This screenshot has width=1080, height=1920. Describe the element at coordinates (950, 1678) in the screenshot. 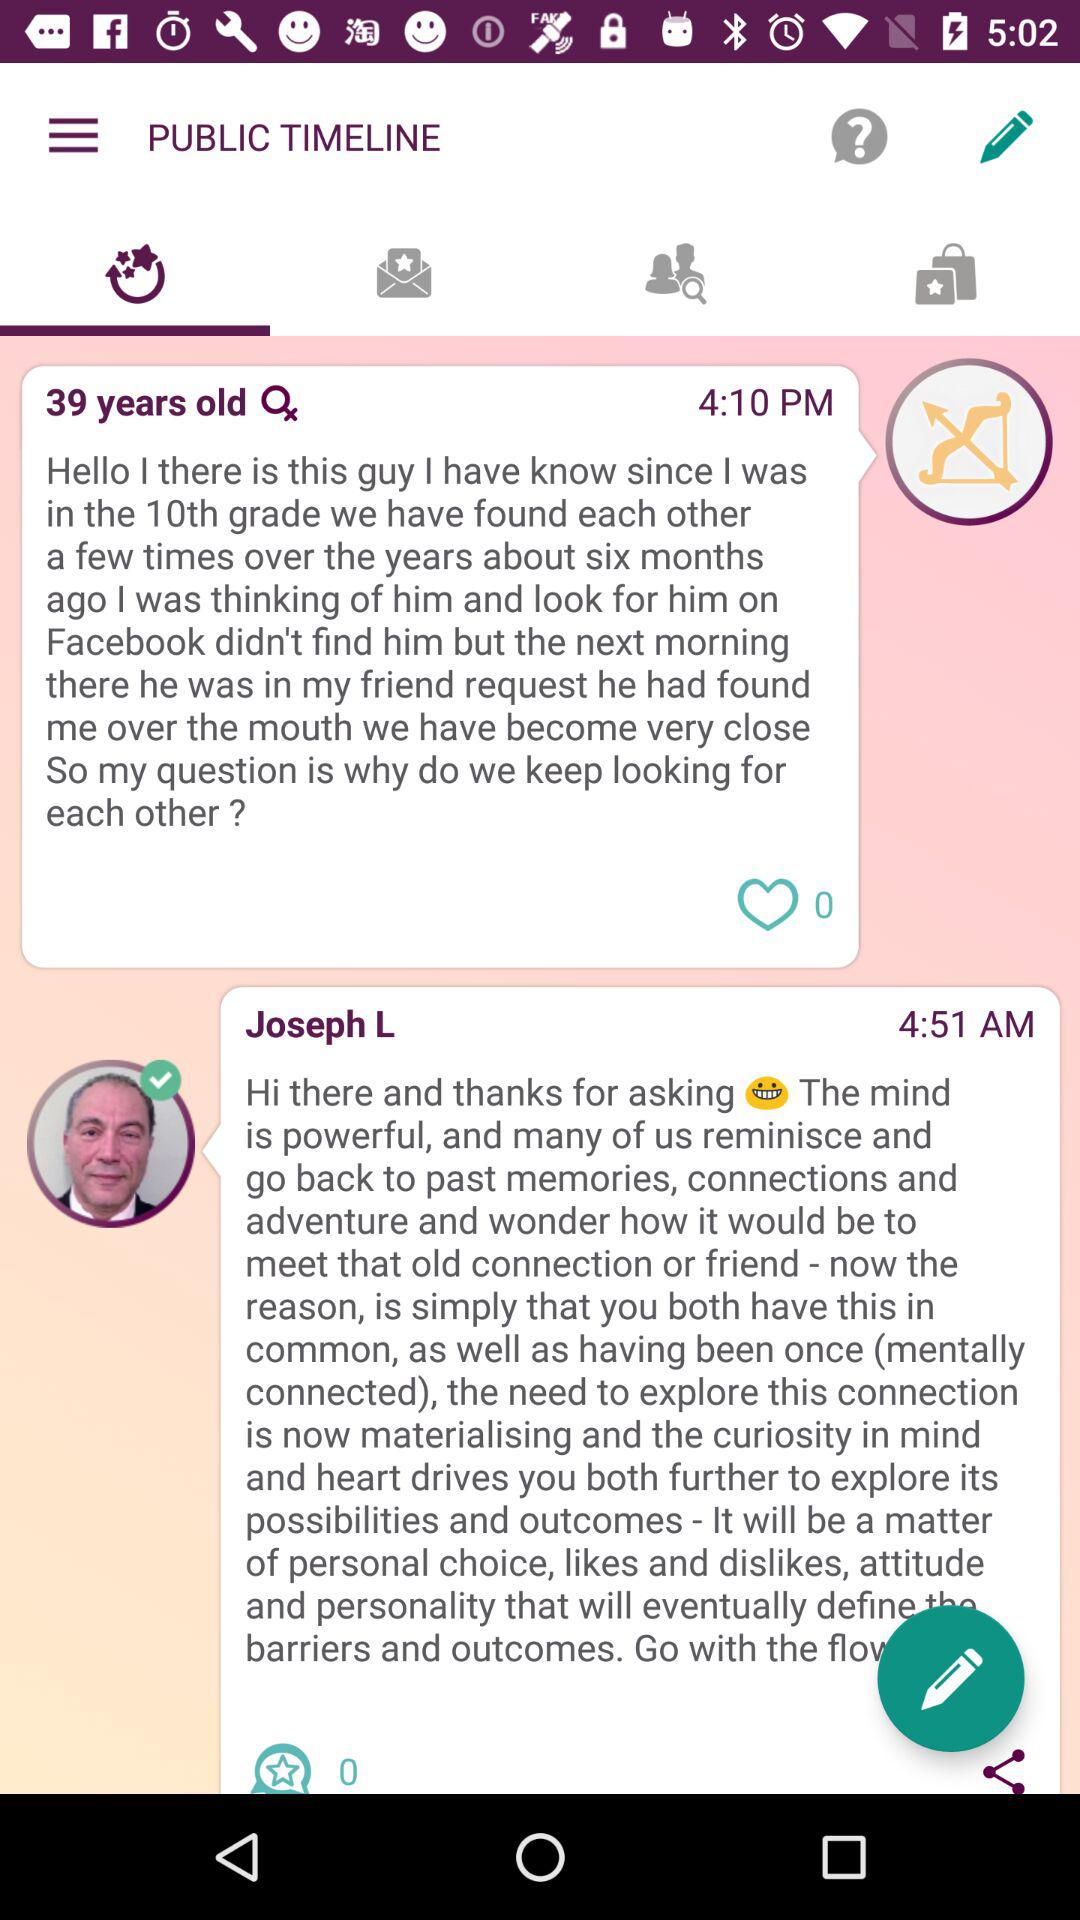

I see `launch icon next to 0 icon` at that location.